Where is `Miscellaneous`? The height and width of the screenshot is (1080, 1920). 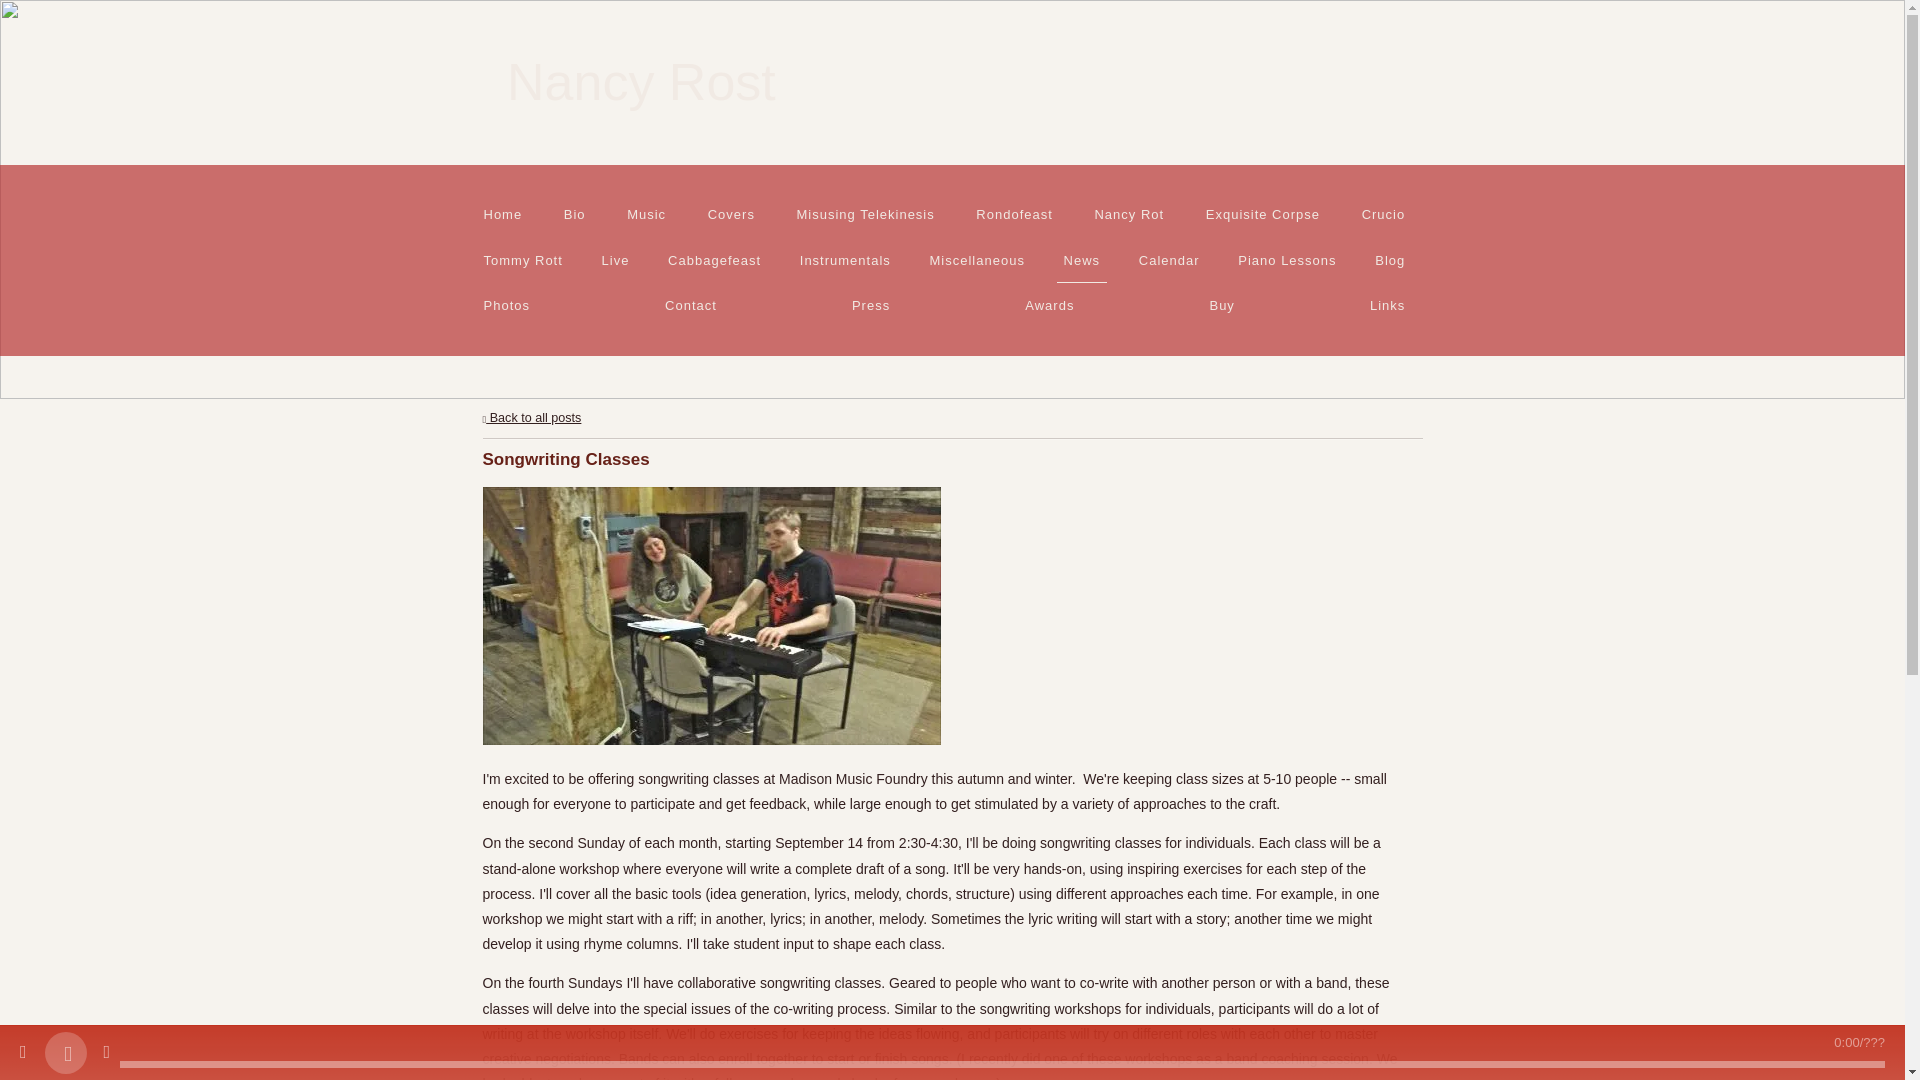 Miscellaneous is located at coordinates (977, 260).